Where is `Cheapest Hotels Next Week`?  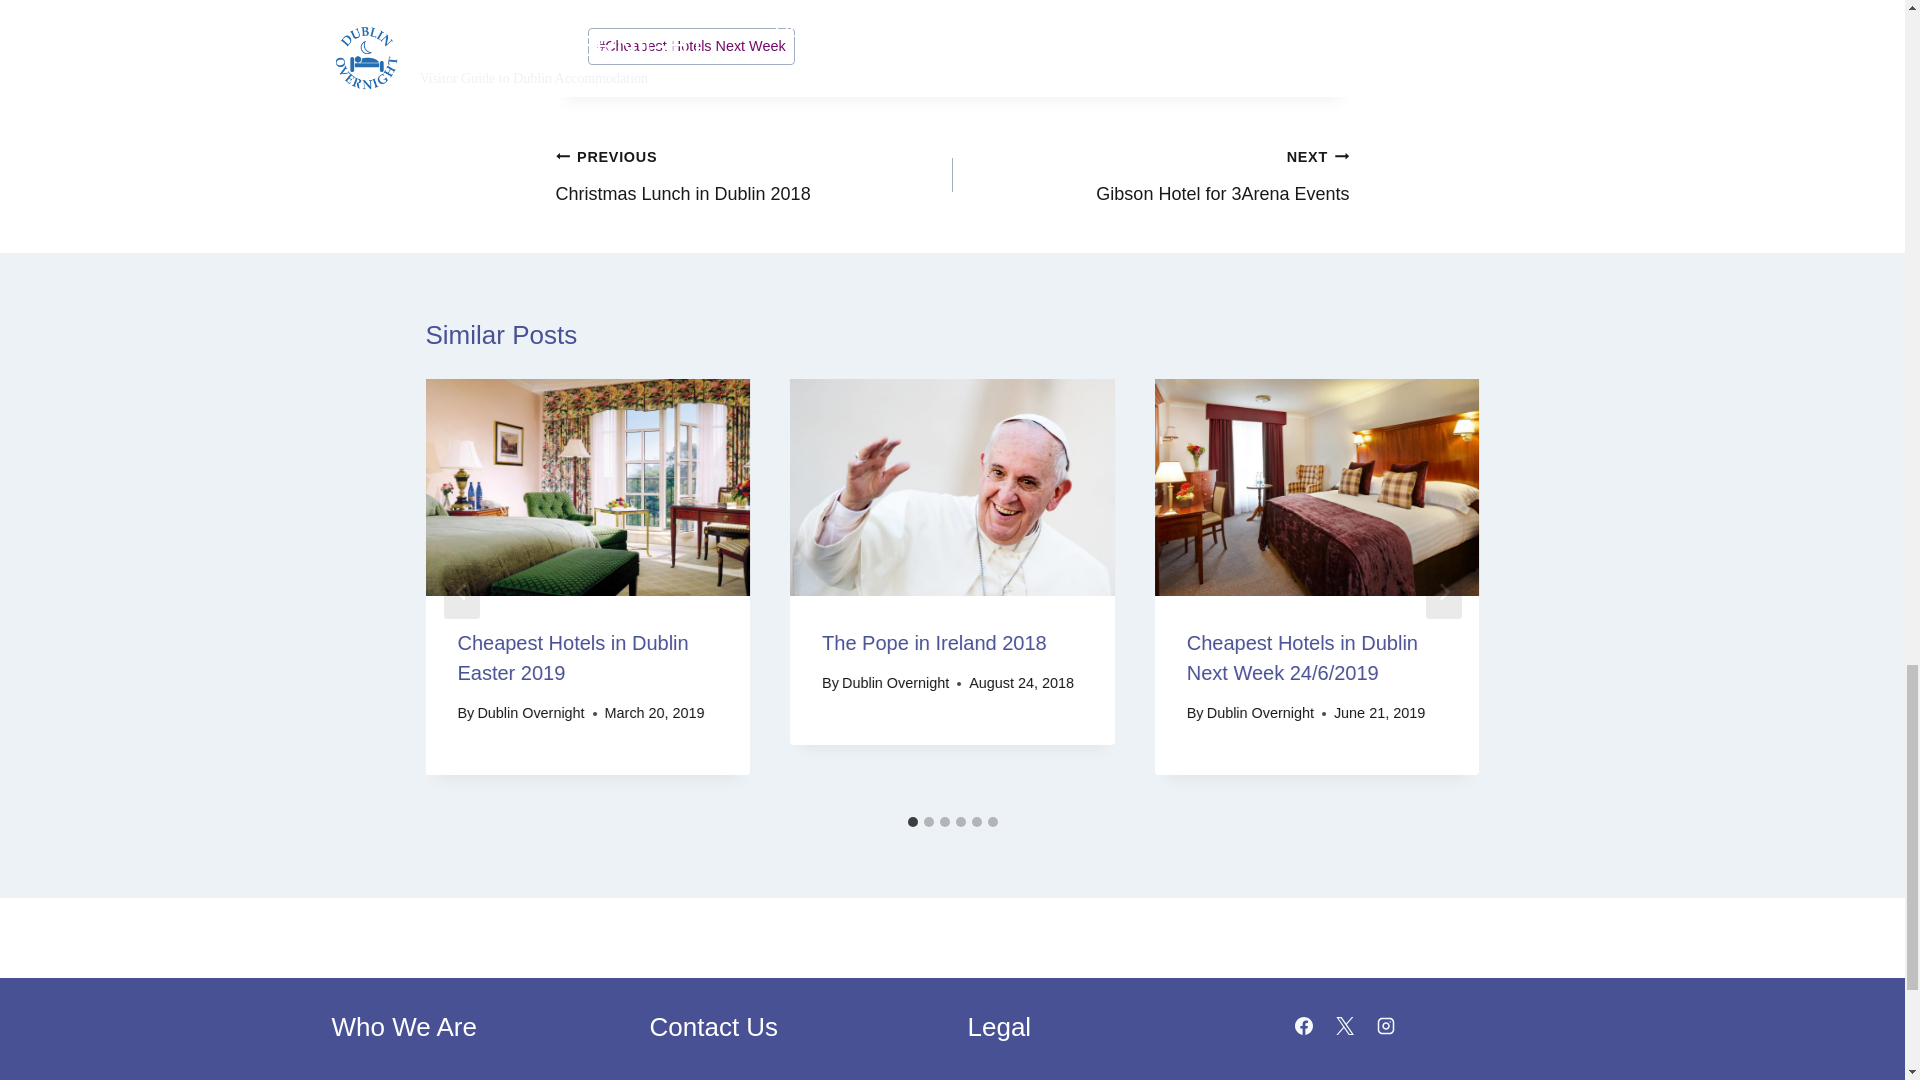
Cheapest Hotels Next Week is located at coordinates (1150, 175).